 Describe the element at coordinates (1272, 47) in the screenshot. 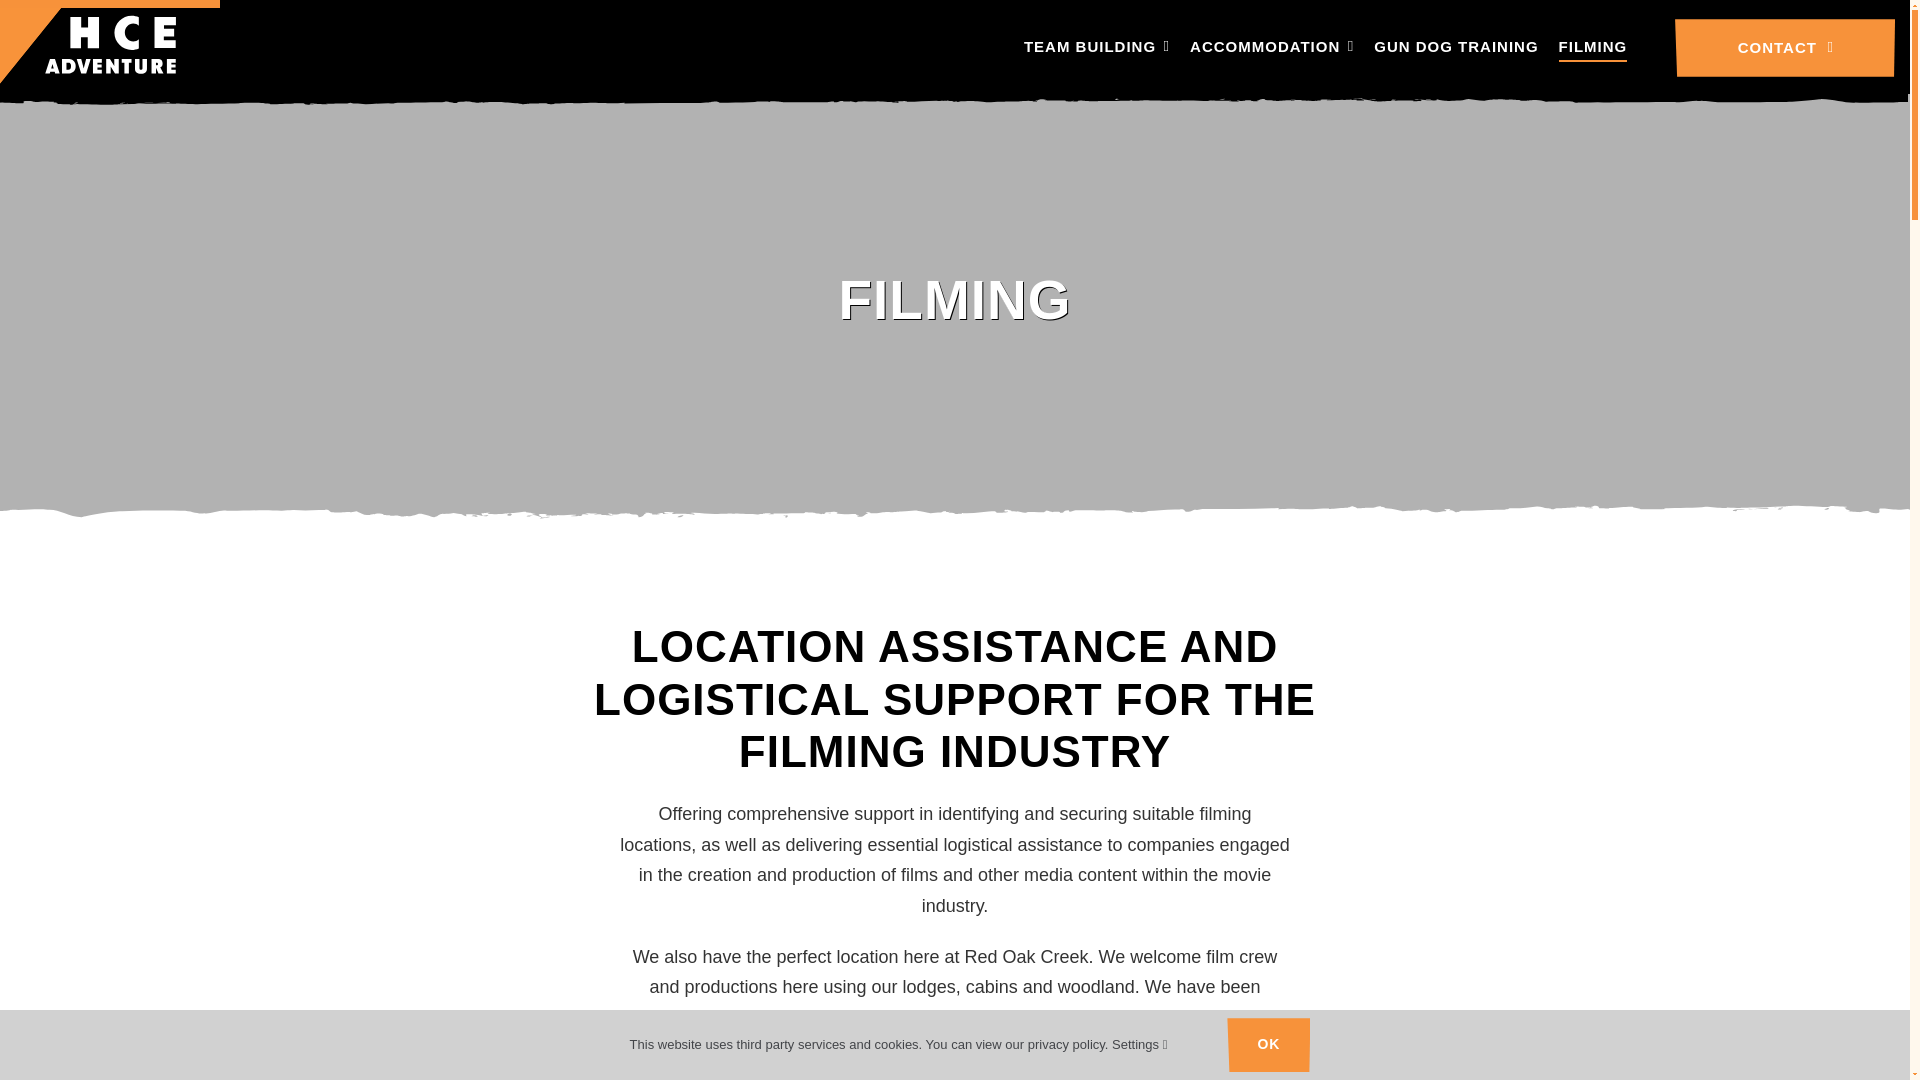

I see `ACCOMMODATION` at that location.